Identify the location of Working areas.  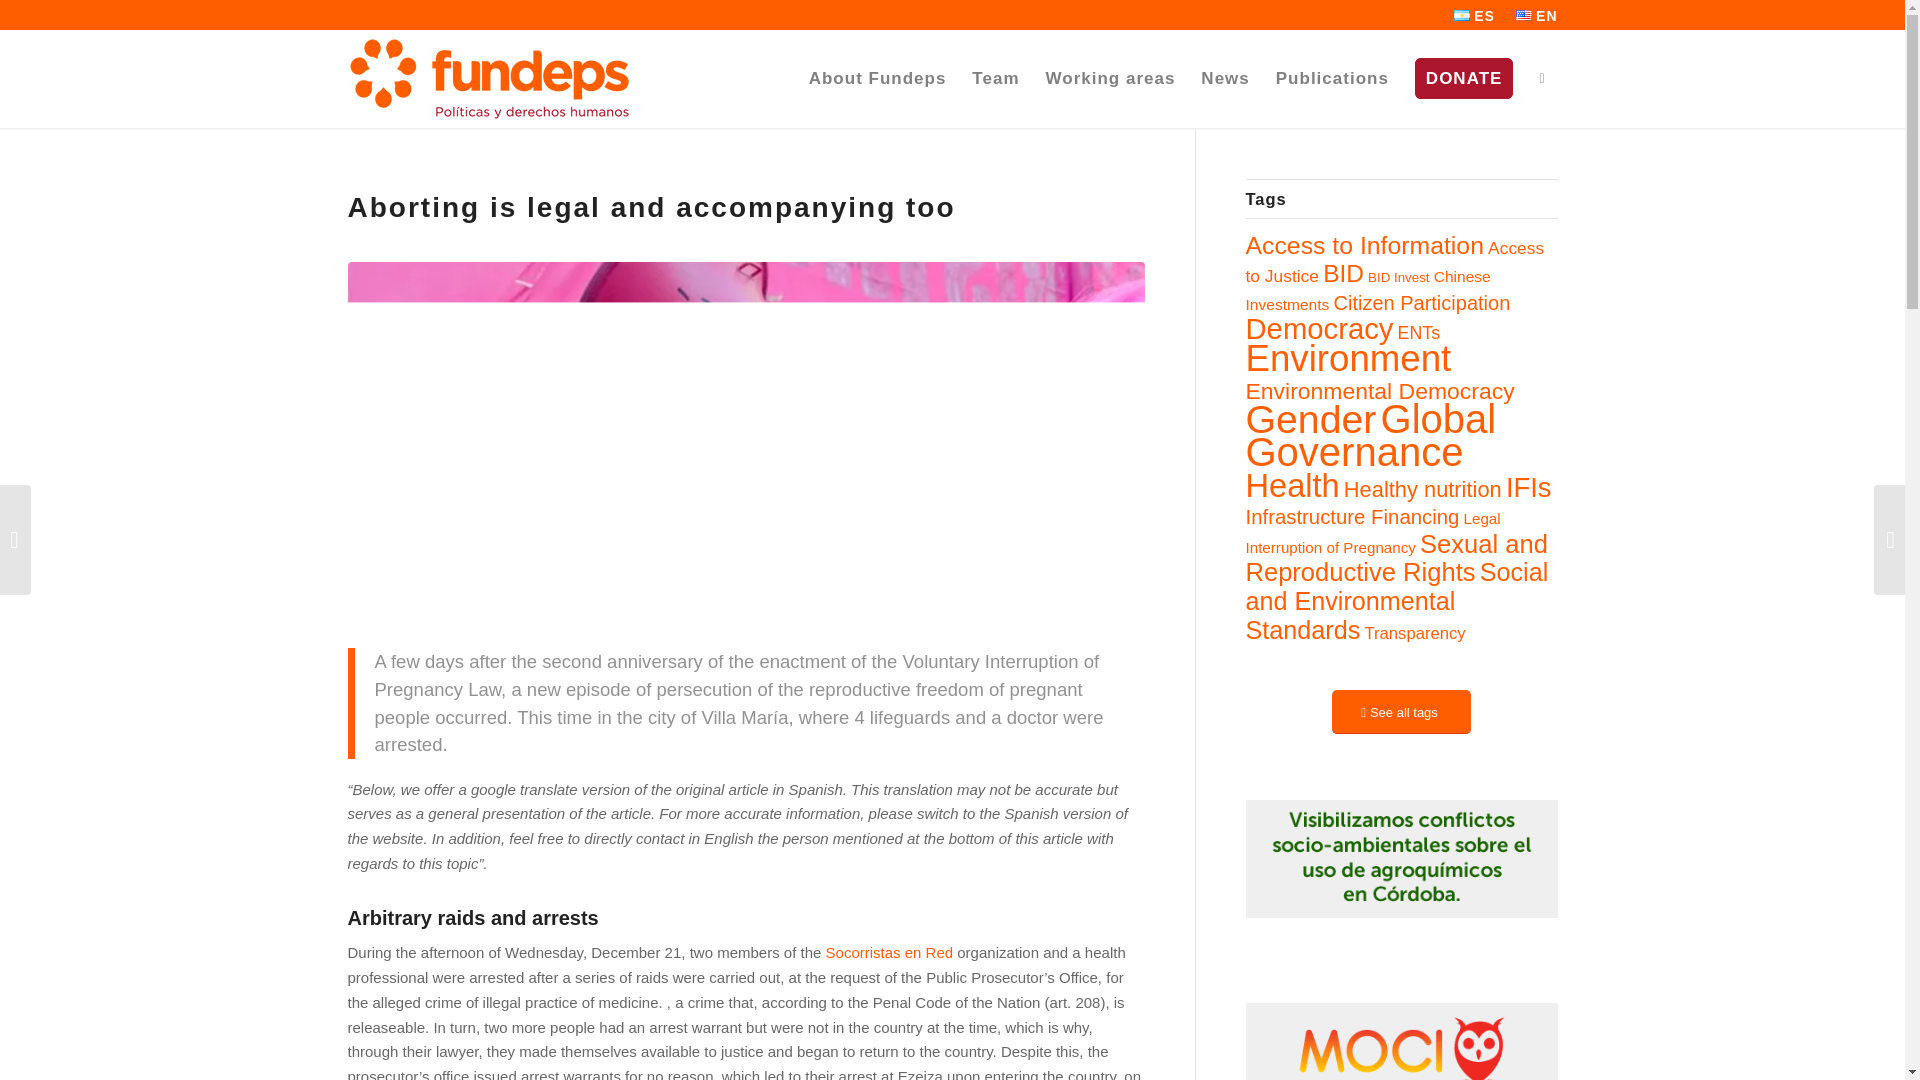
(1110, 78).